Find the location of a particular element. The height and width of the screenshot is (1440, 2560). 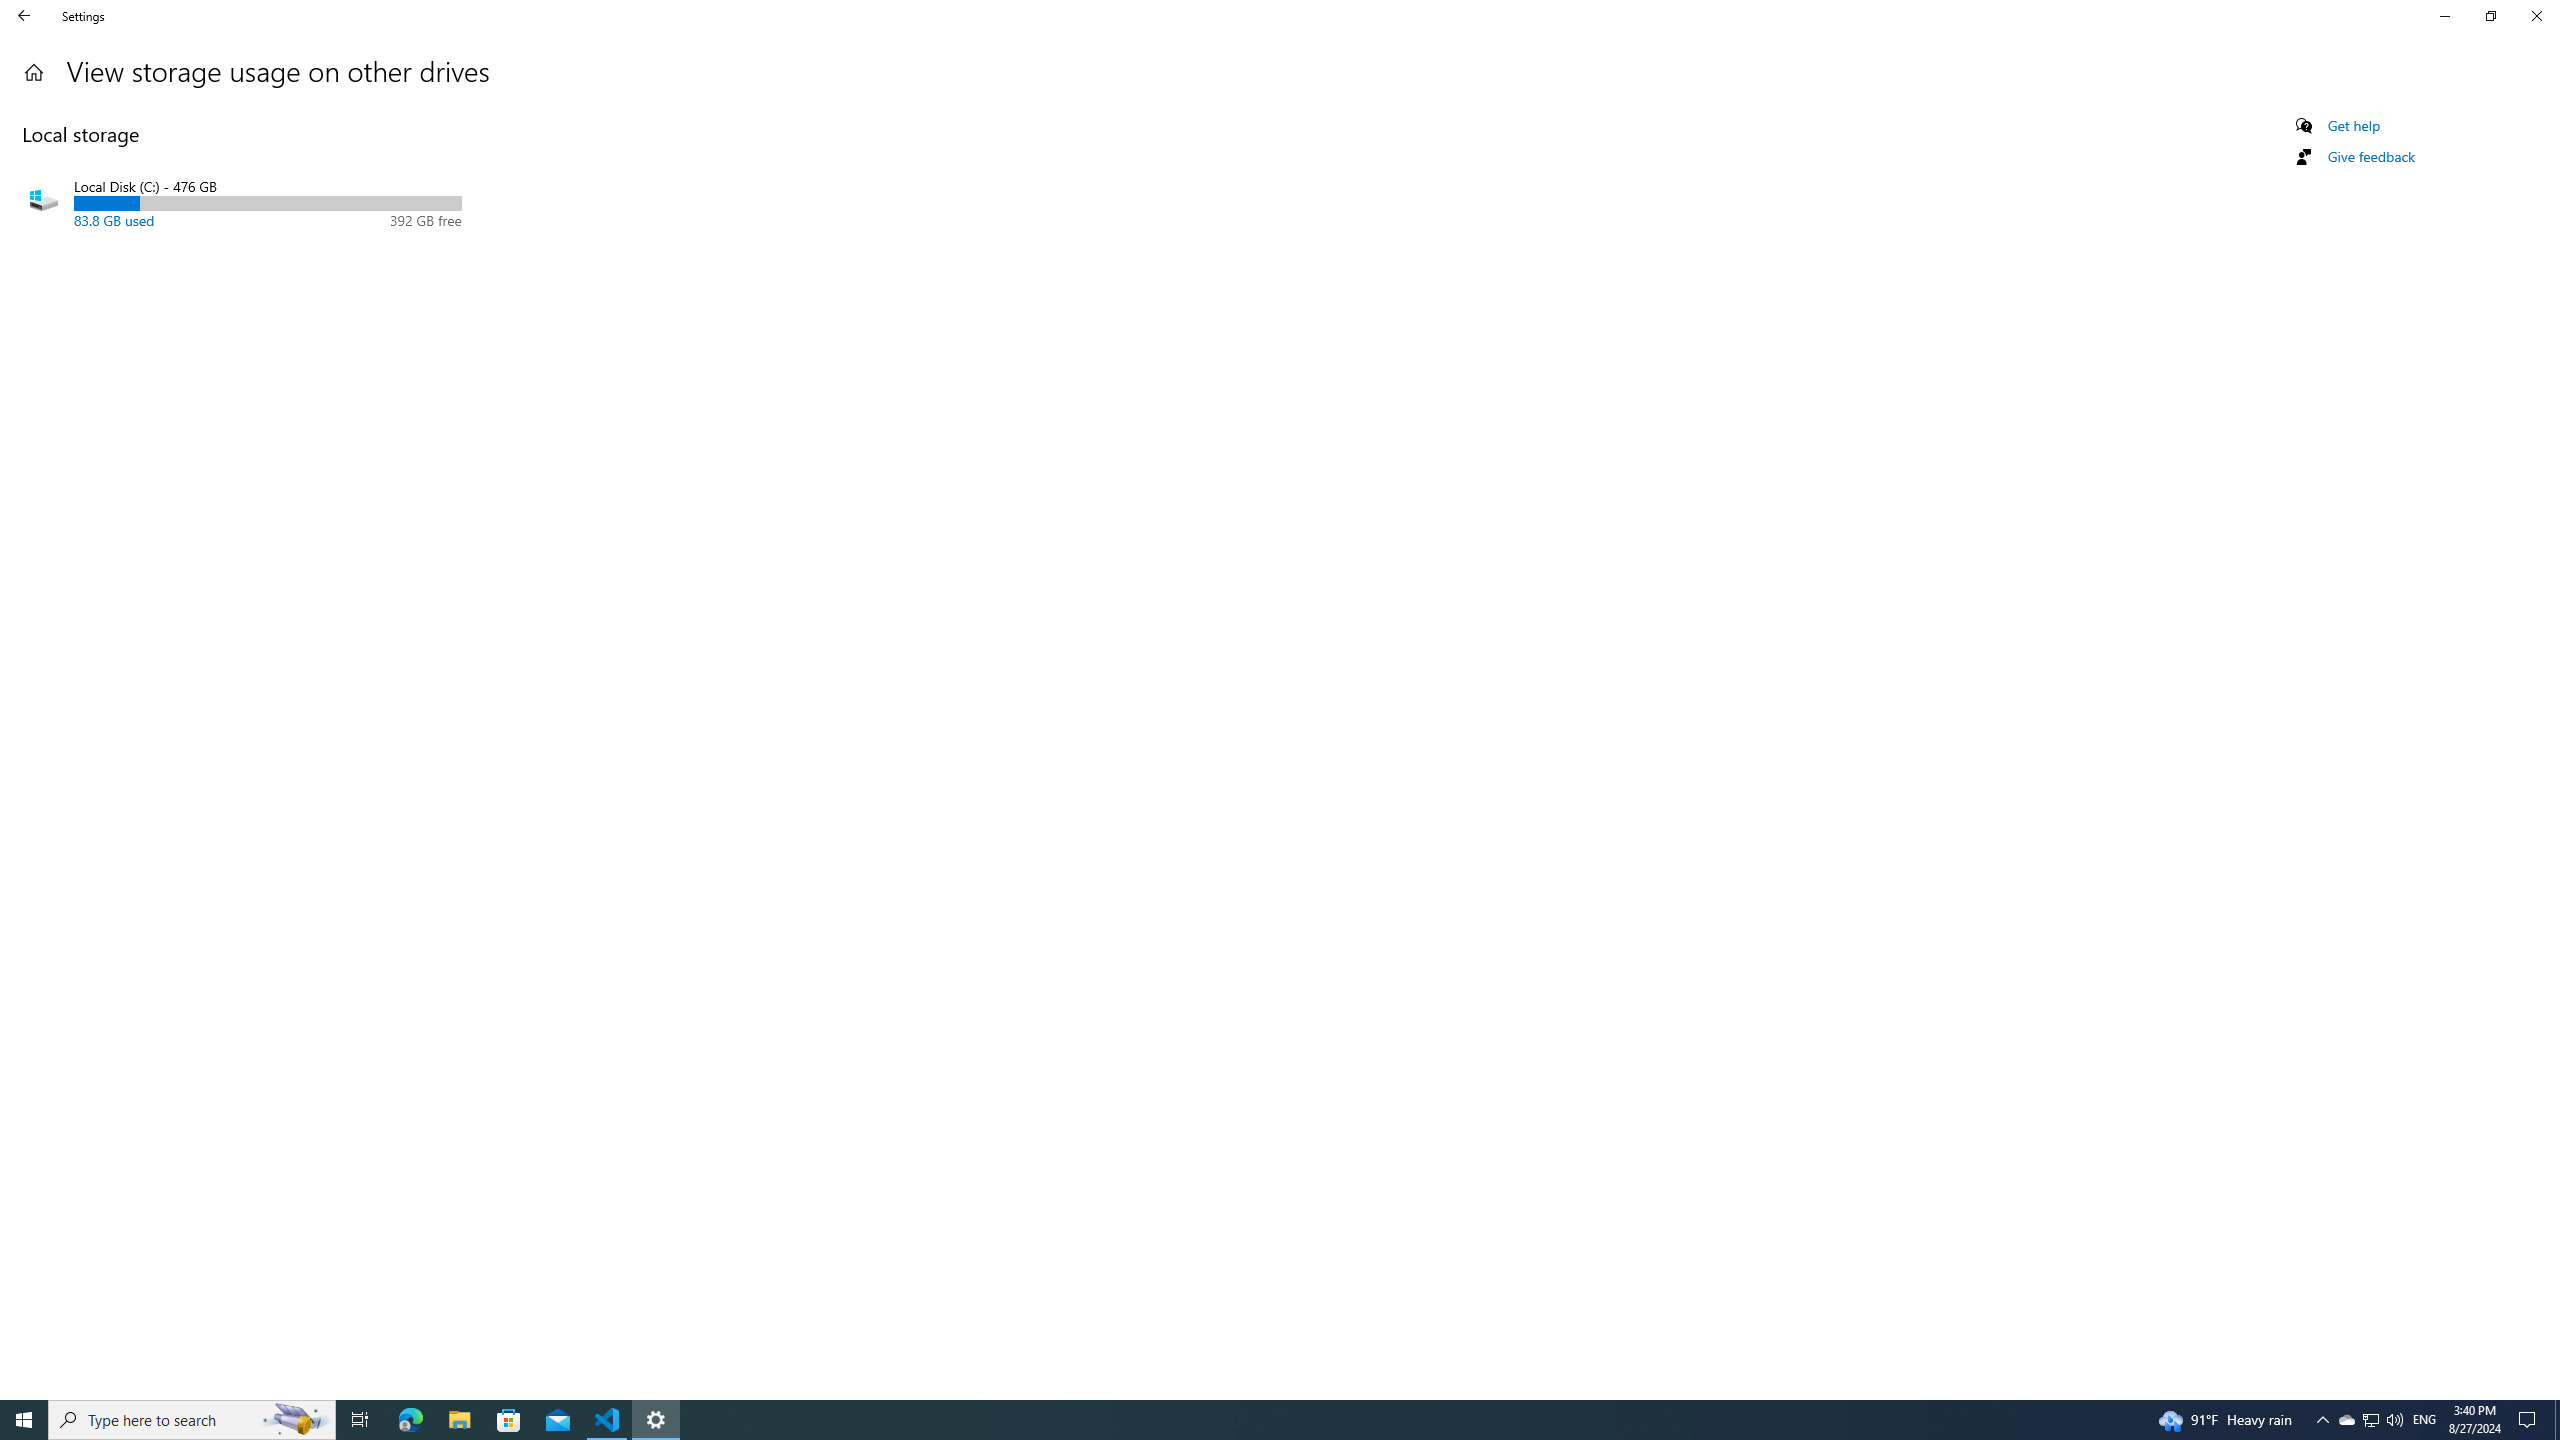

Task View is located at coordinates (1242, 1420).